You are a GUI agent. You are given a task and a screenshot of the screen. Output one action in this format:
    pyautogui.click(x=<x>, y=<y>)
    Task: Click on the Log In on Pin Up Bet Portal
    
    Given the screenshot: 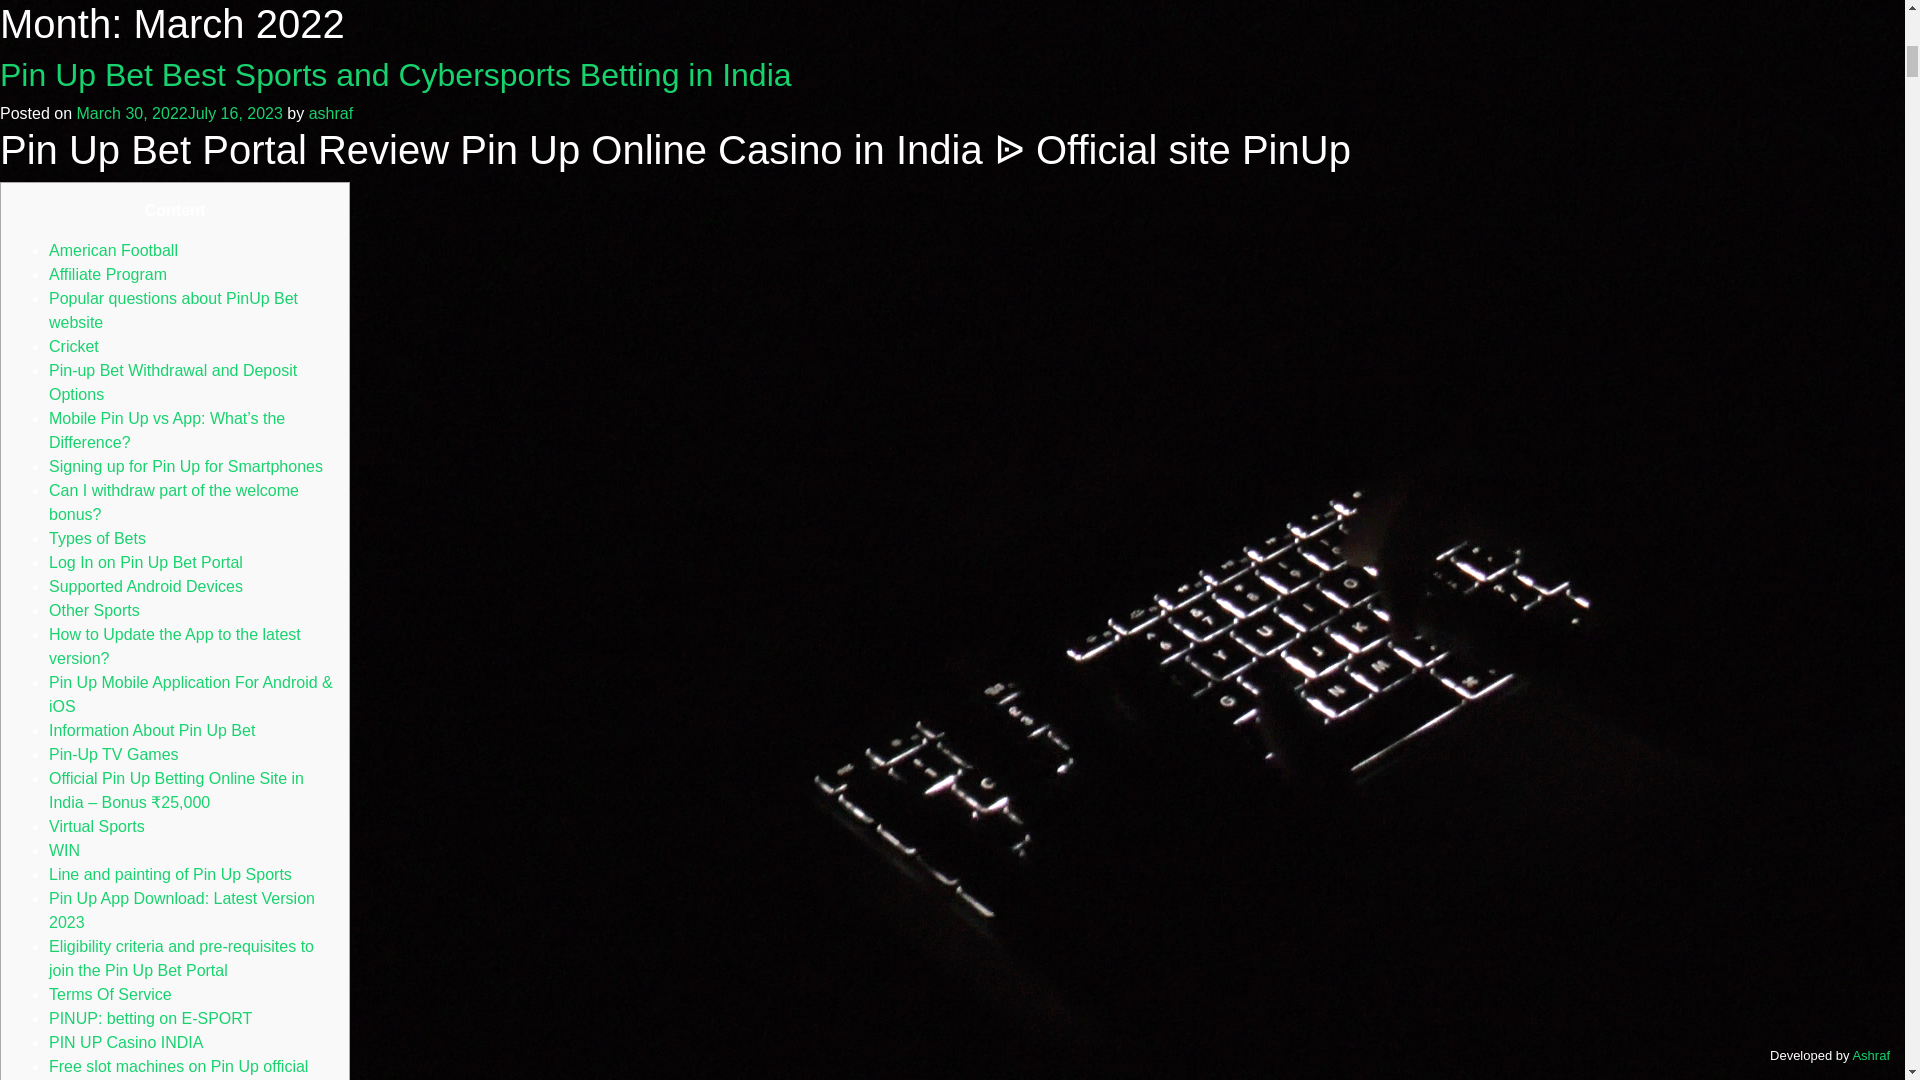 What is the action you would take?
    pyautogui.click(x=146, y=562)
    